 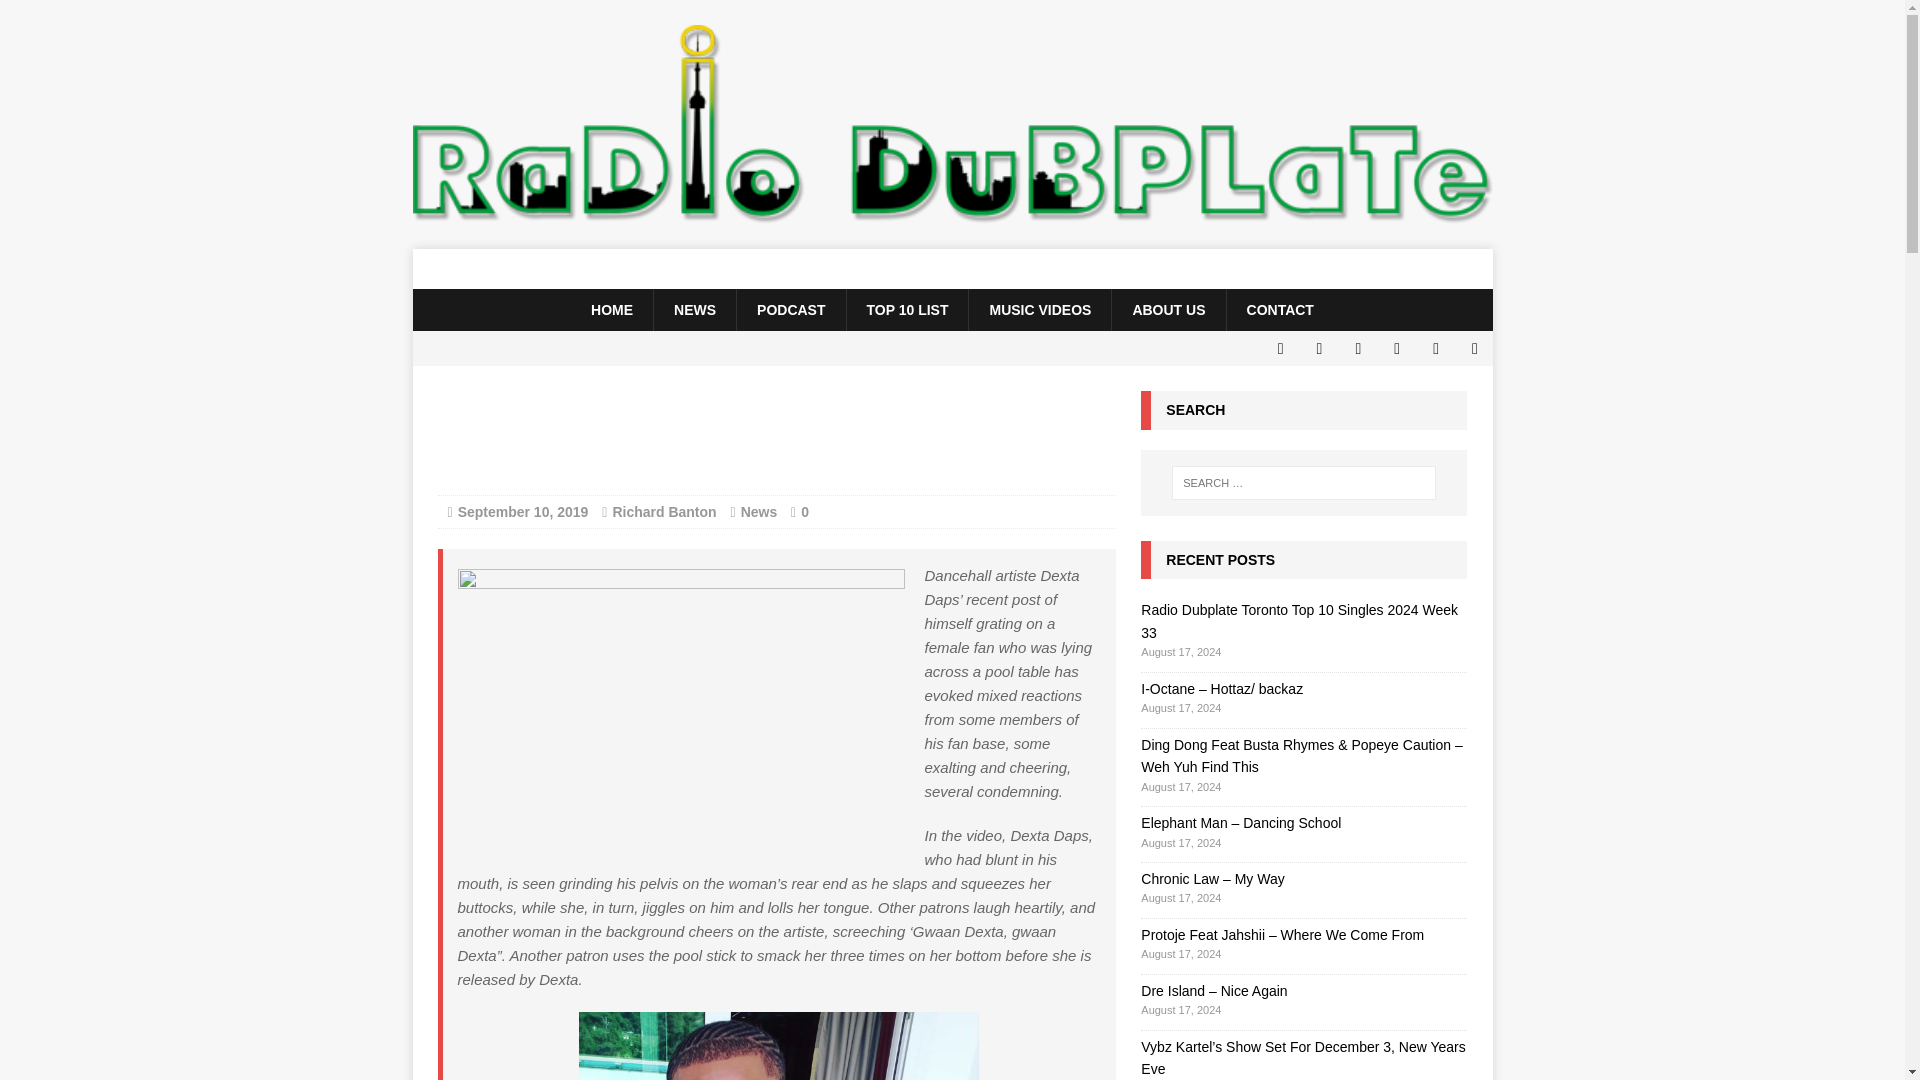 I want to click on Richard Banton, so click(x=664, y=512).